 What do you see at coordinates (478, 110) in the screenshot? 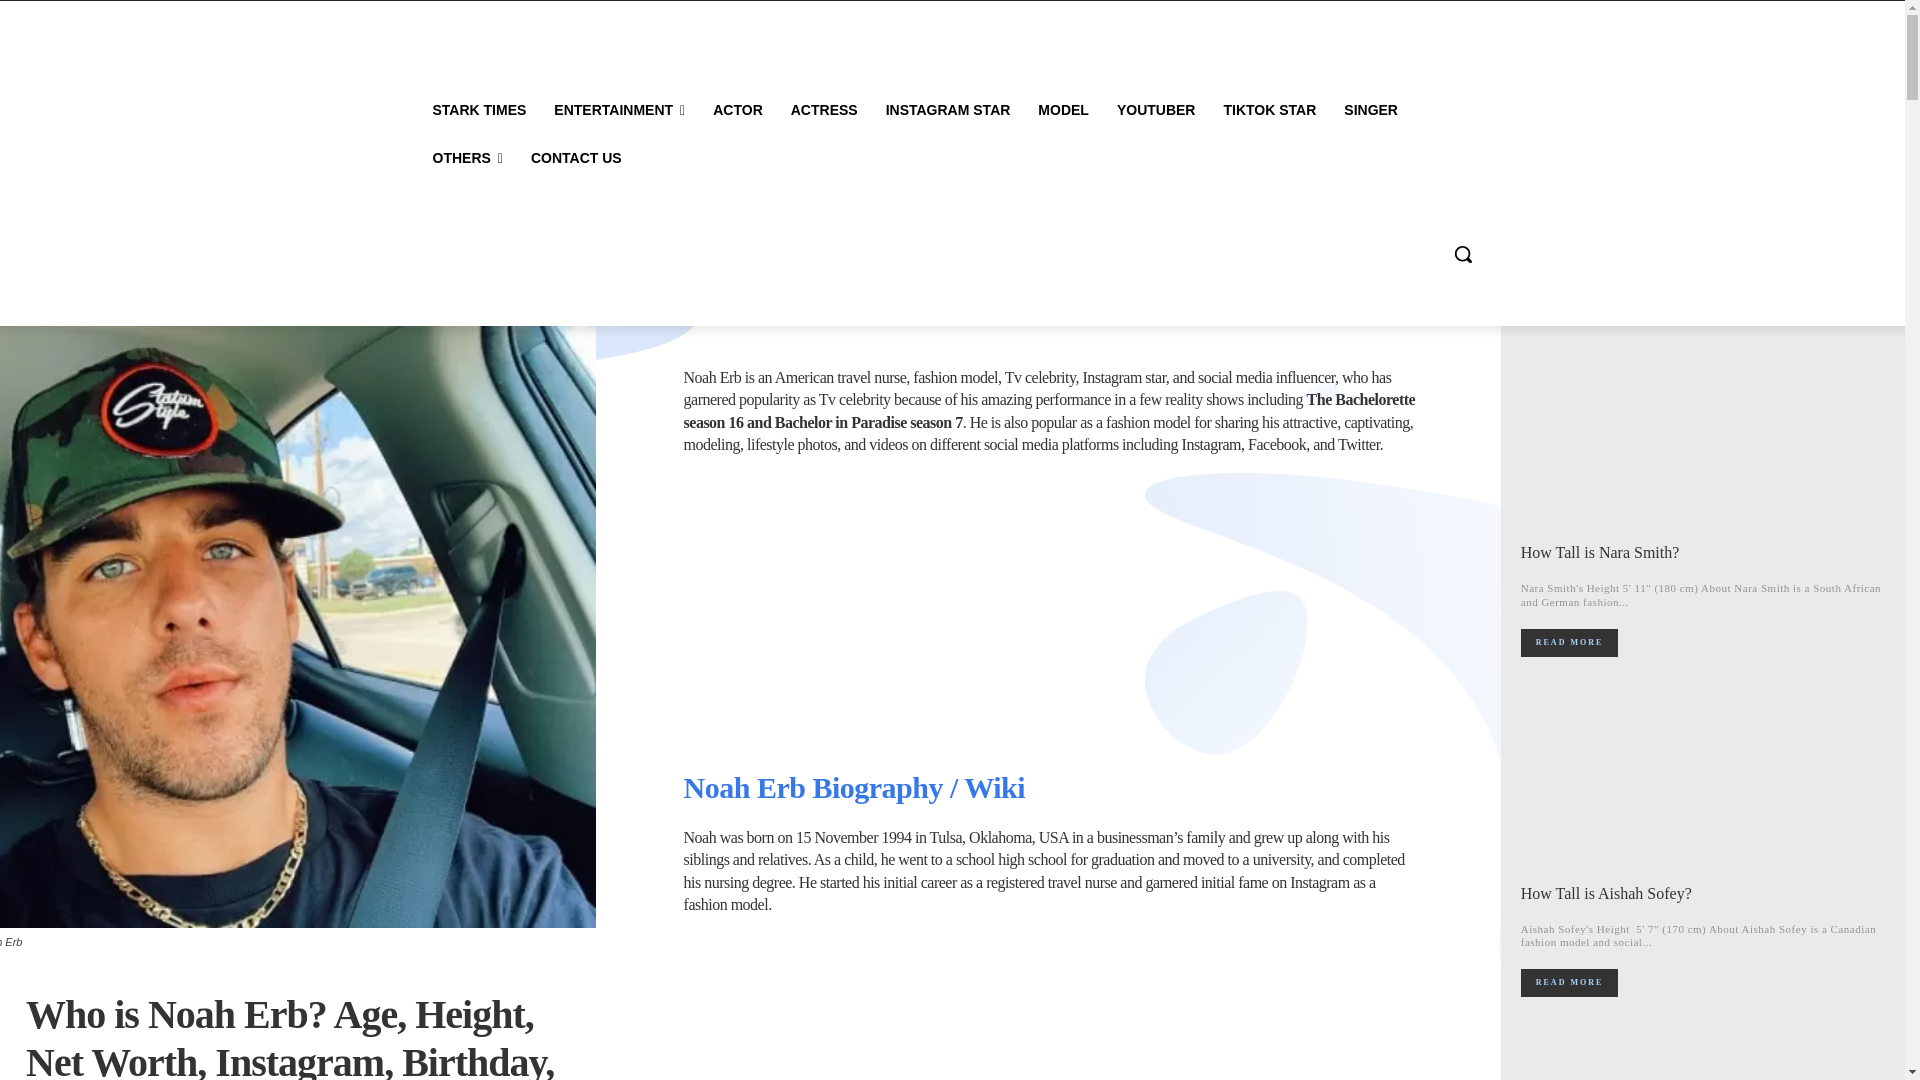
I see `STARK TIMES` at bounding box center [478, 110].